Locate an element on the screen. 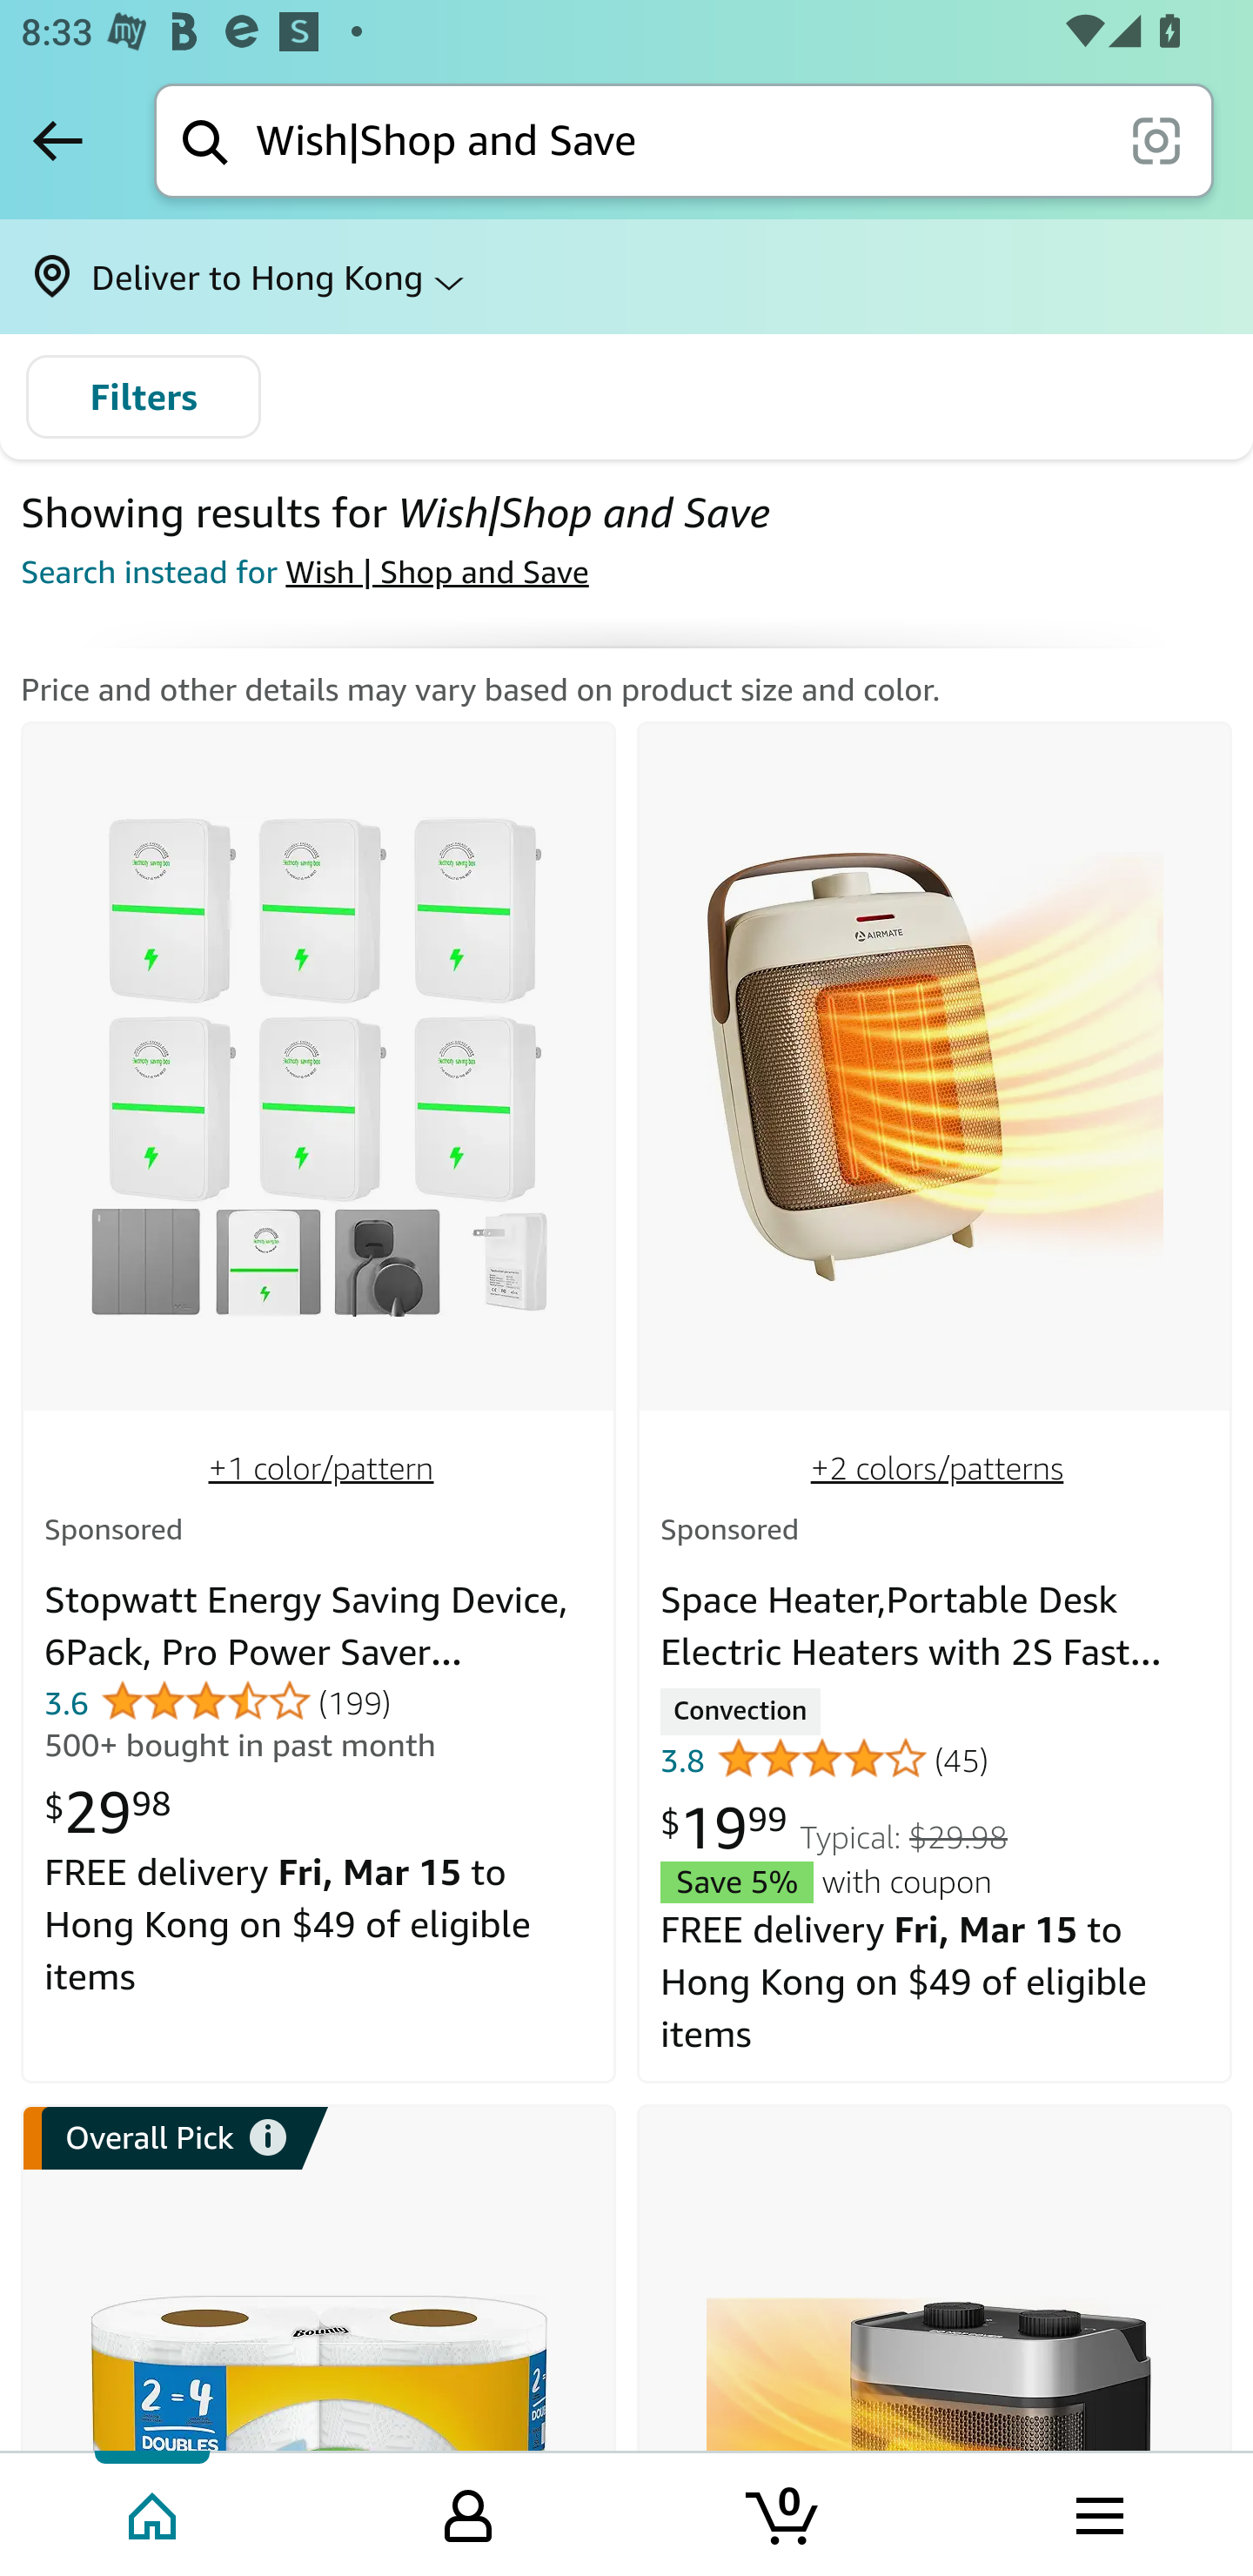 The image size is (1253, 2576). Home Tab 1 of 4 is located at coordinates (155, 2512).